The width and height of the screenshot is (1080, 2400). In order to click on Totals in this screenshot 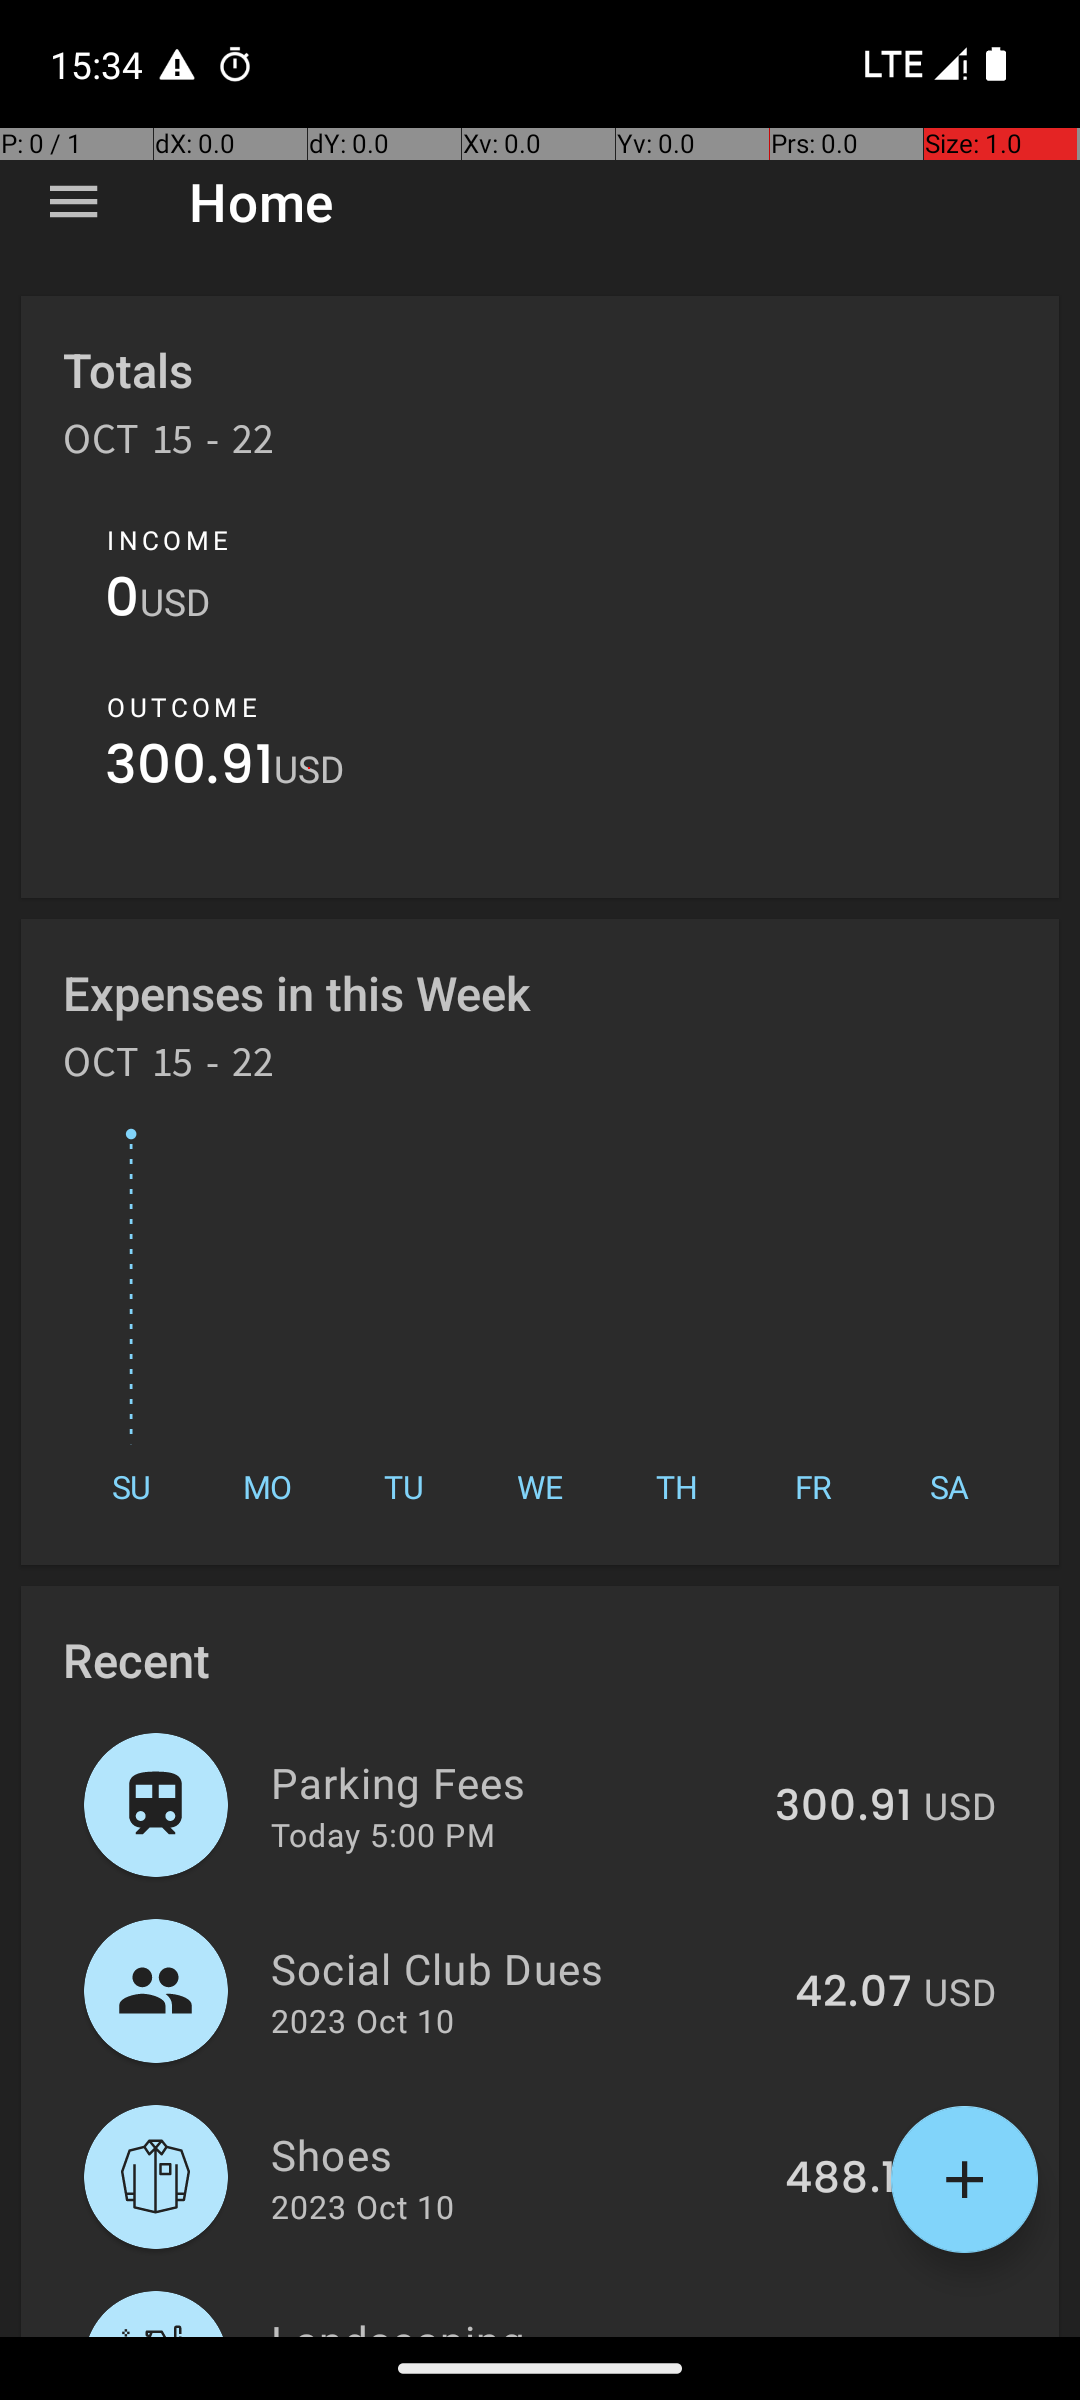, I will do `click(128, 370)`.